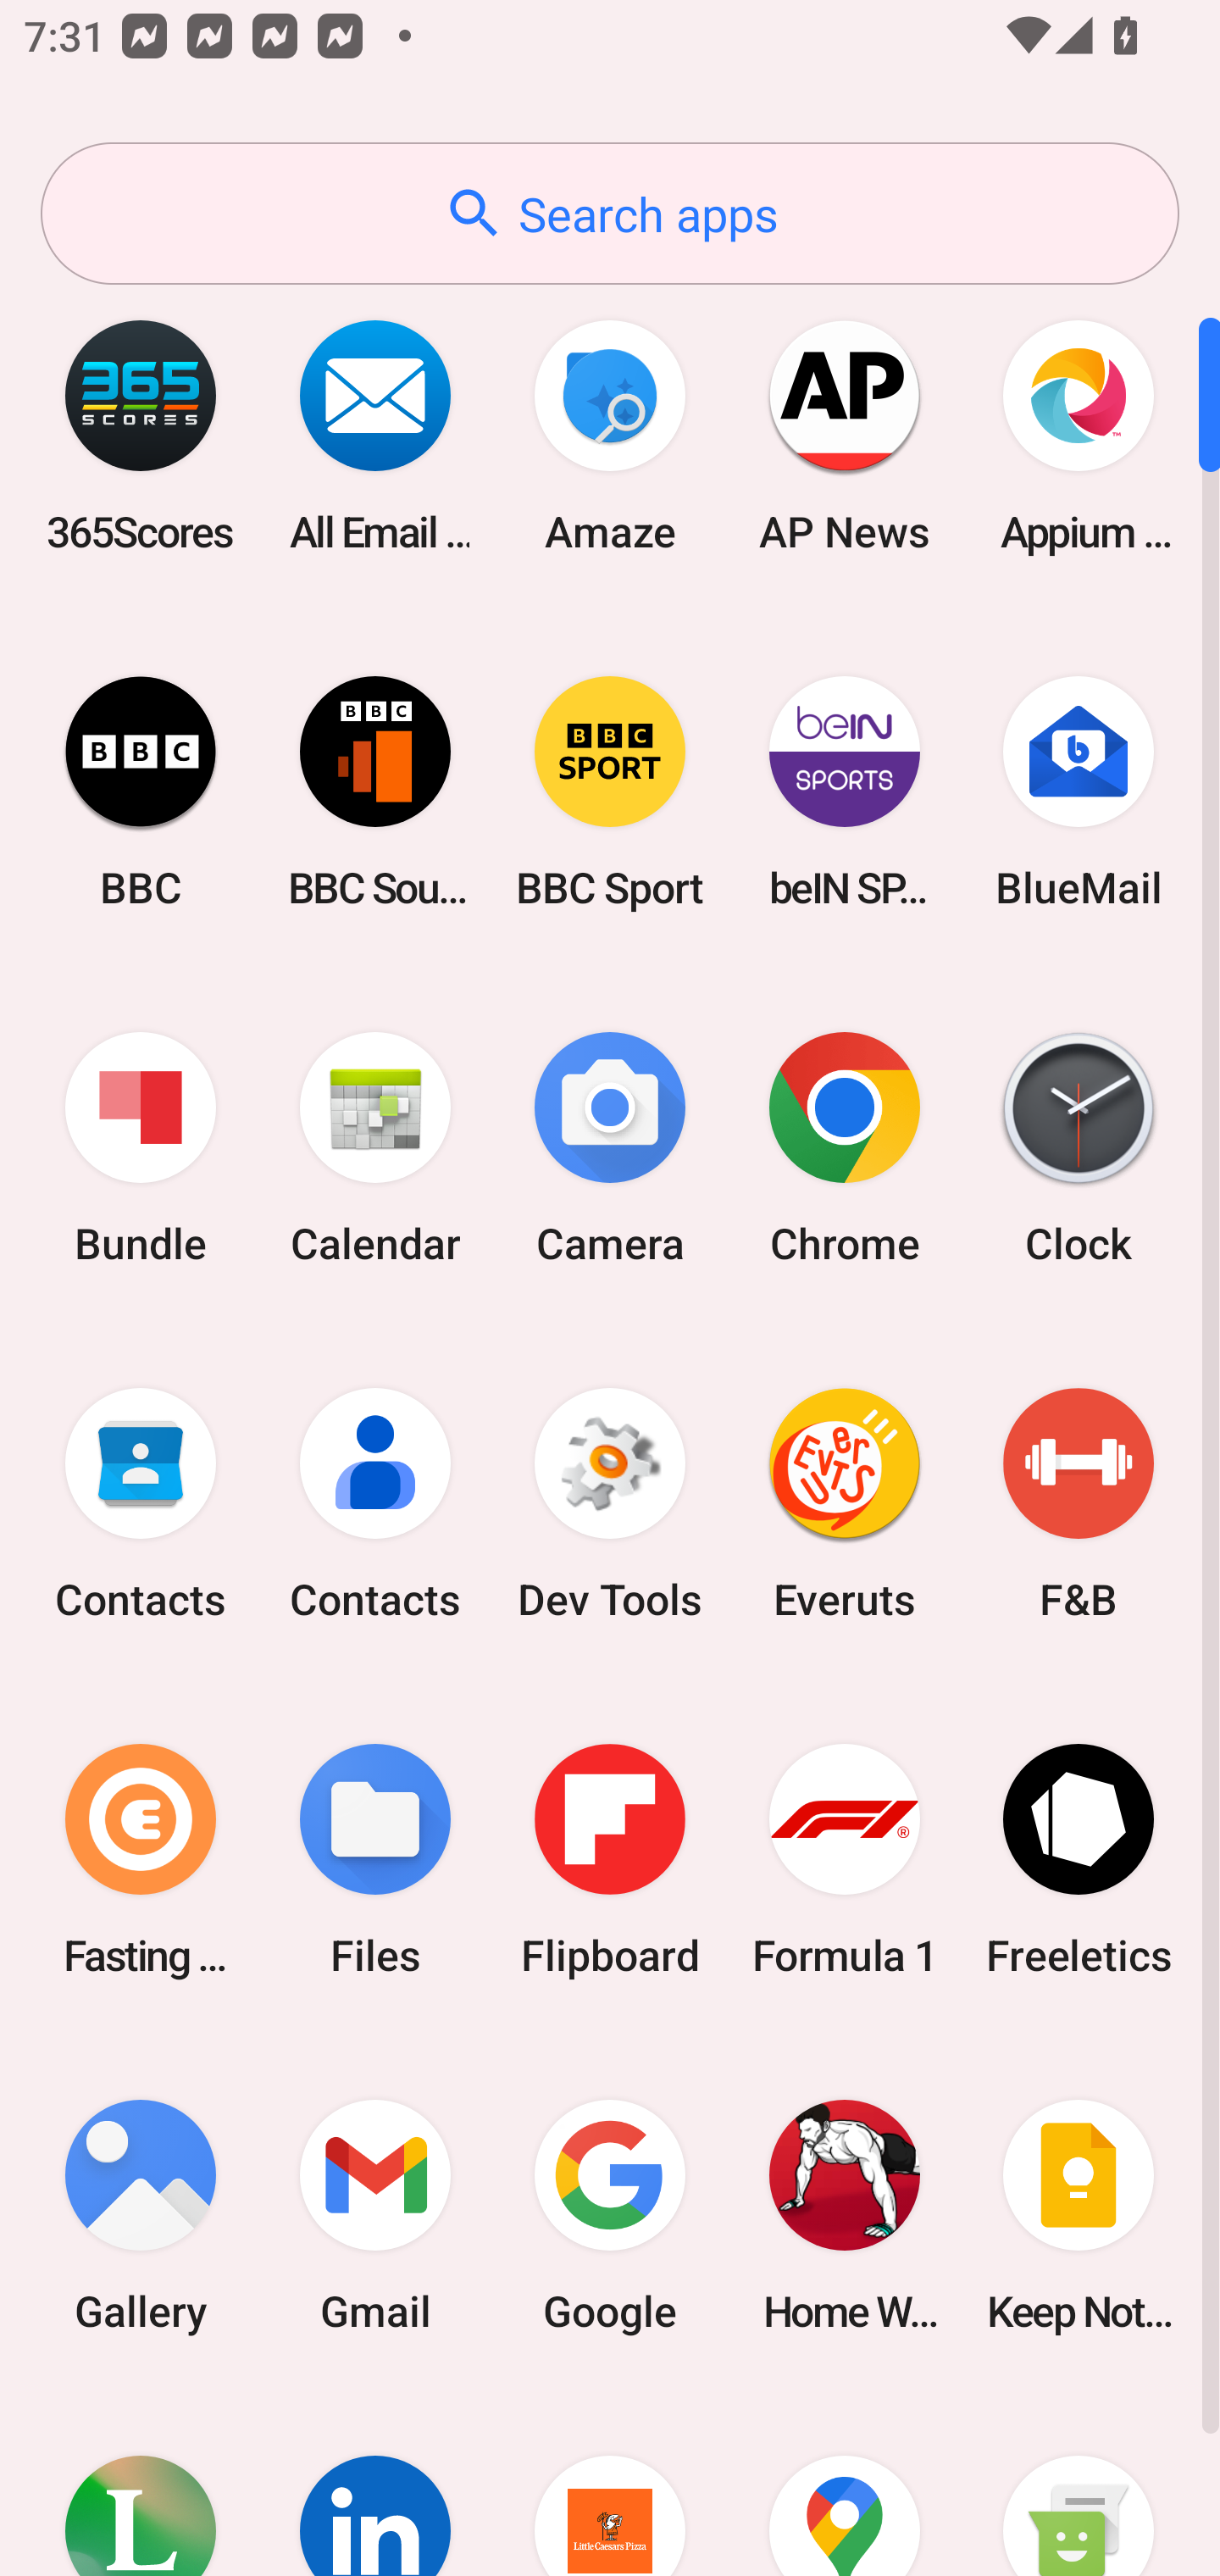 The image size is (1220, 2576). I want to click on AP News, so click(844, 436).